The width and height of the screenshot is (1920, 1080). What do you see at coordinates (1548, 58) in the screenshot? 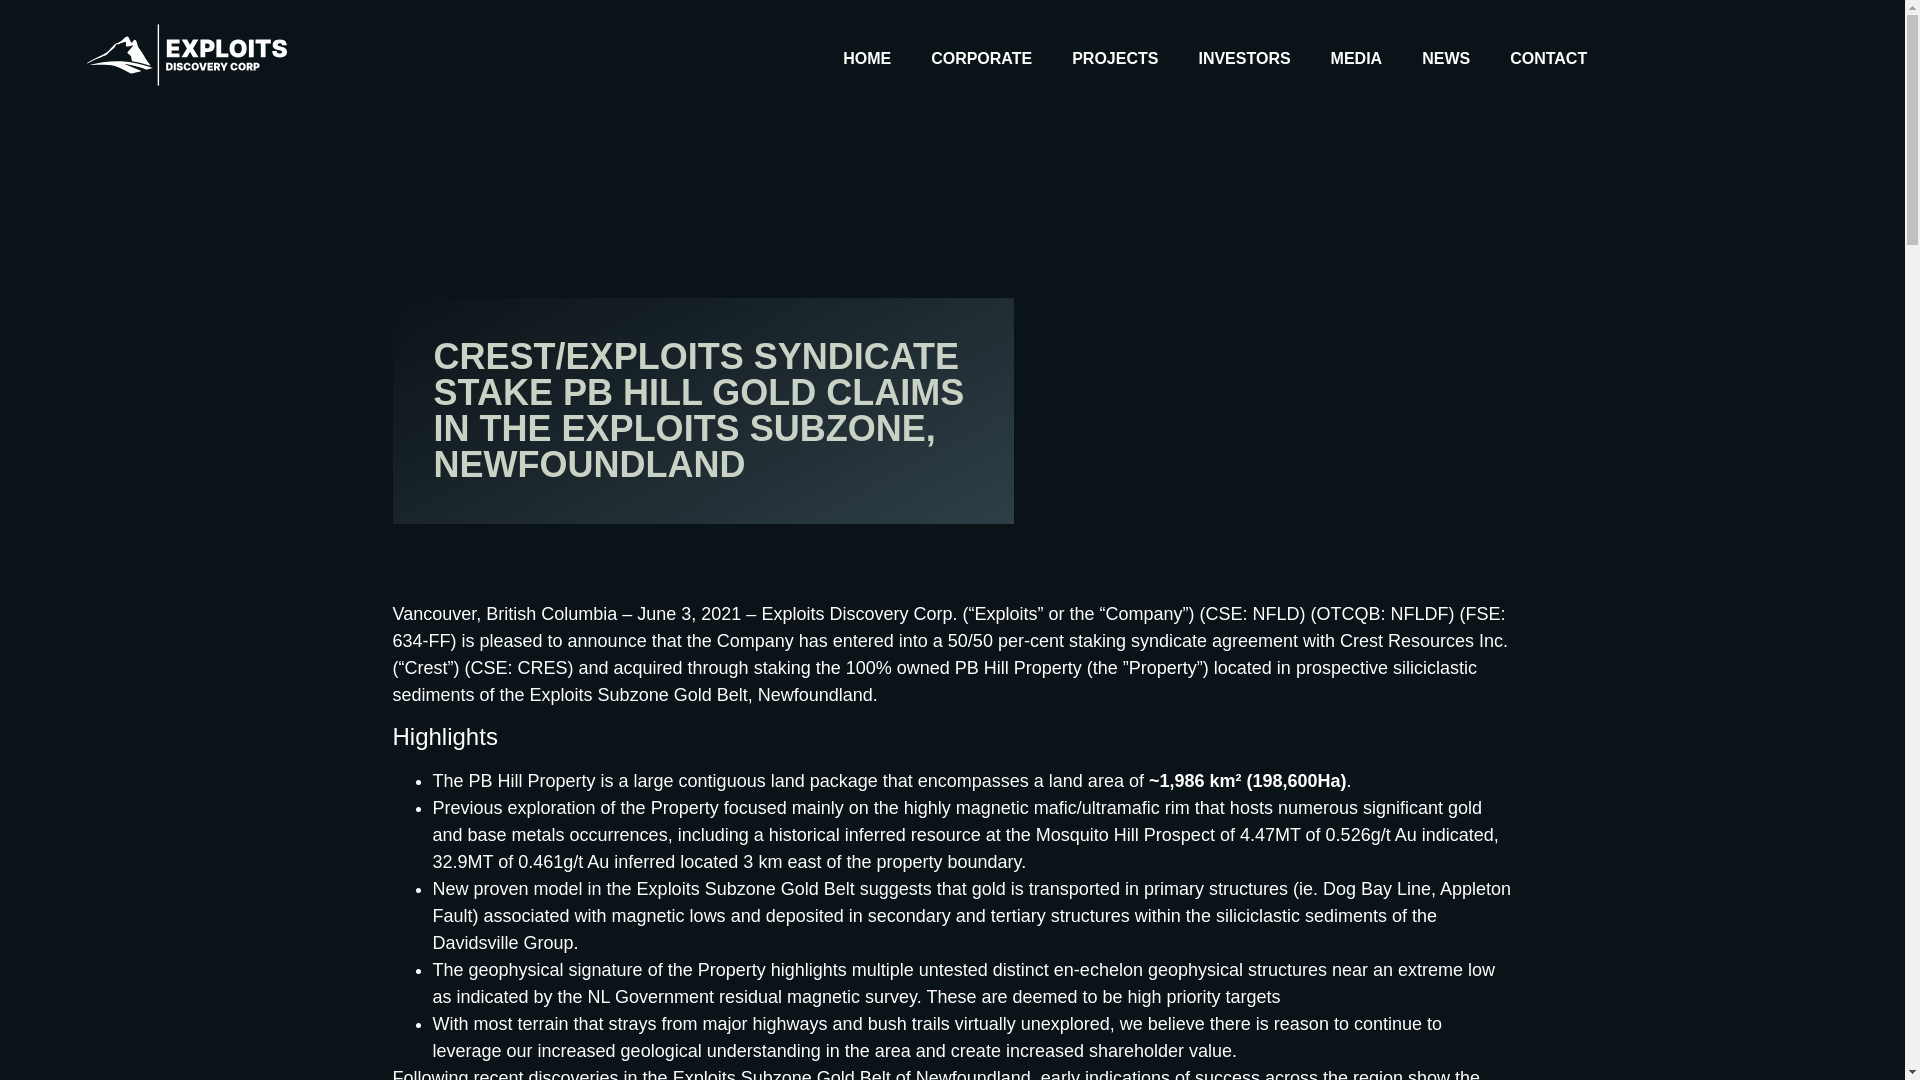
I see `CONTACT` at bounding box center [1548, 58].